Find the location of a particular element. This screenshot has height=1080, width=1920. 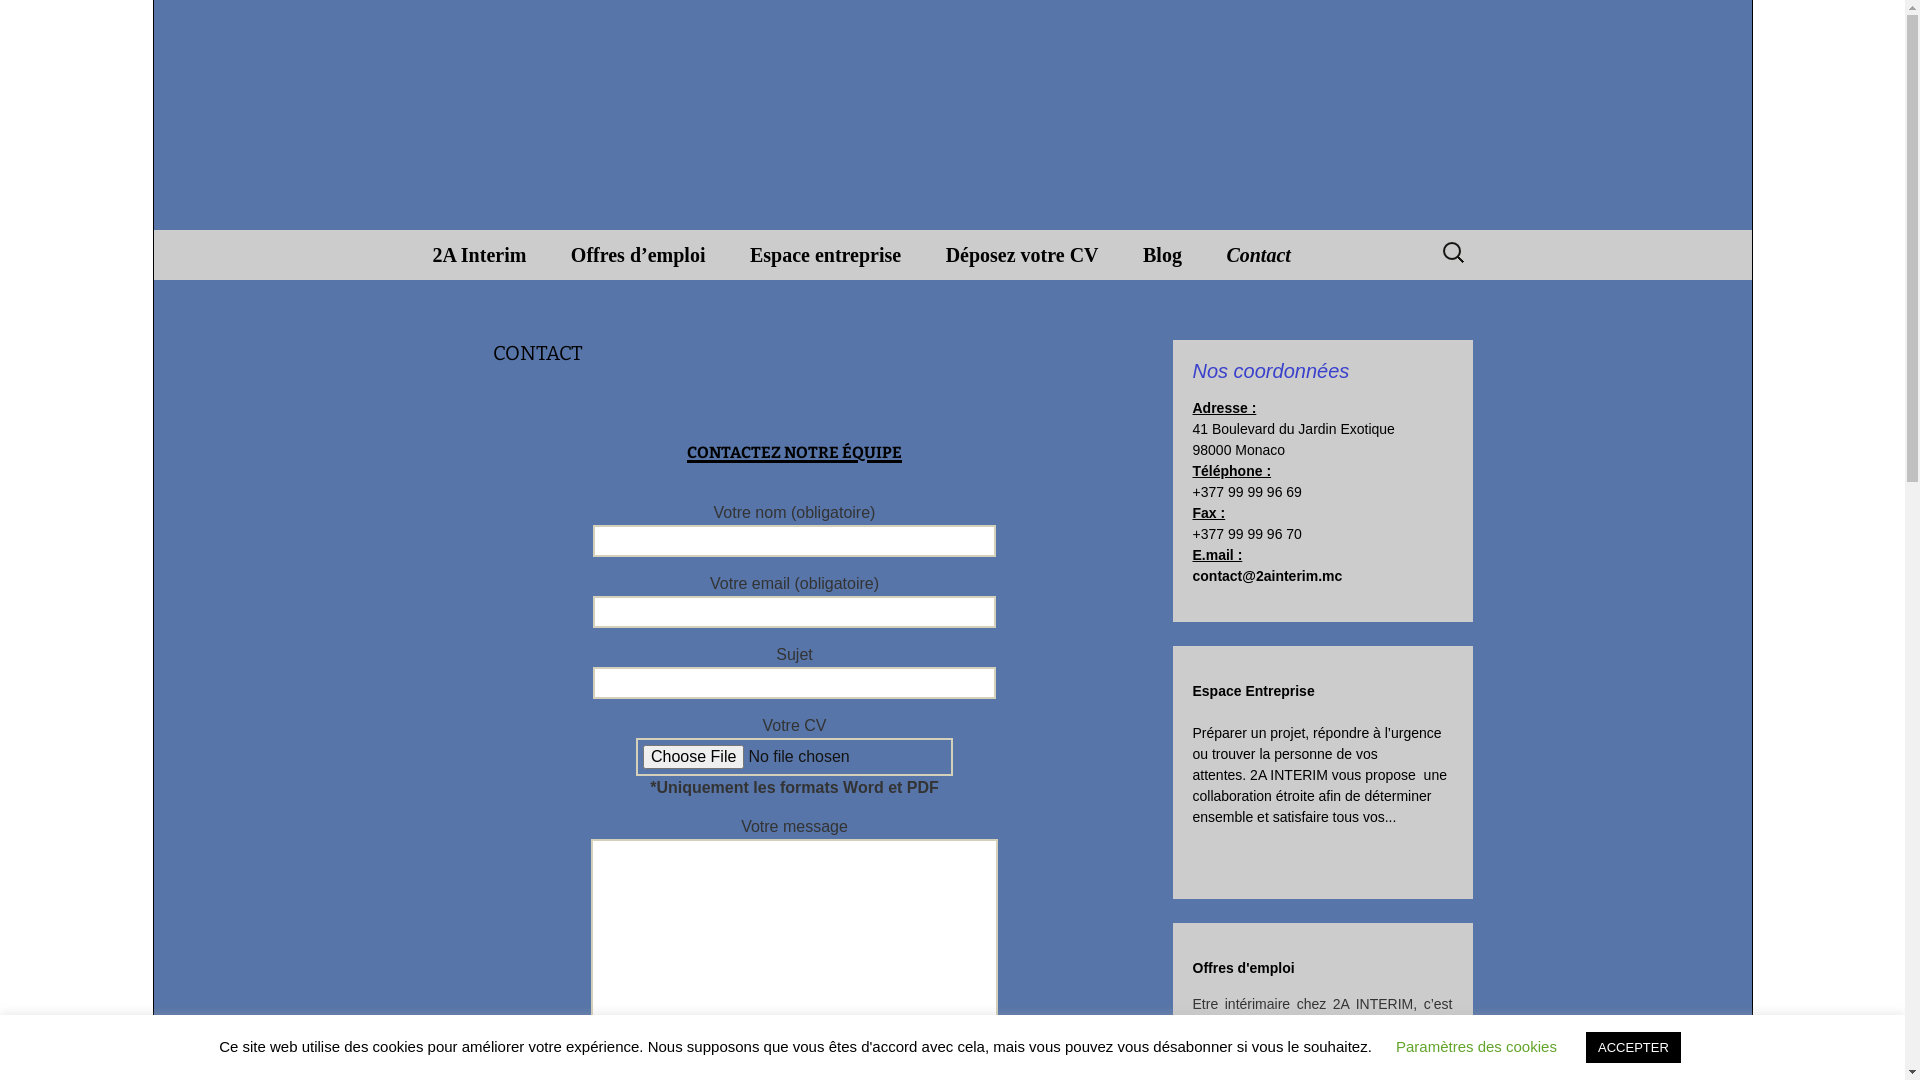

Contact is located at coordinates (1258, 255).